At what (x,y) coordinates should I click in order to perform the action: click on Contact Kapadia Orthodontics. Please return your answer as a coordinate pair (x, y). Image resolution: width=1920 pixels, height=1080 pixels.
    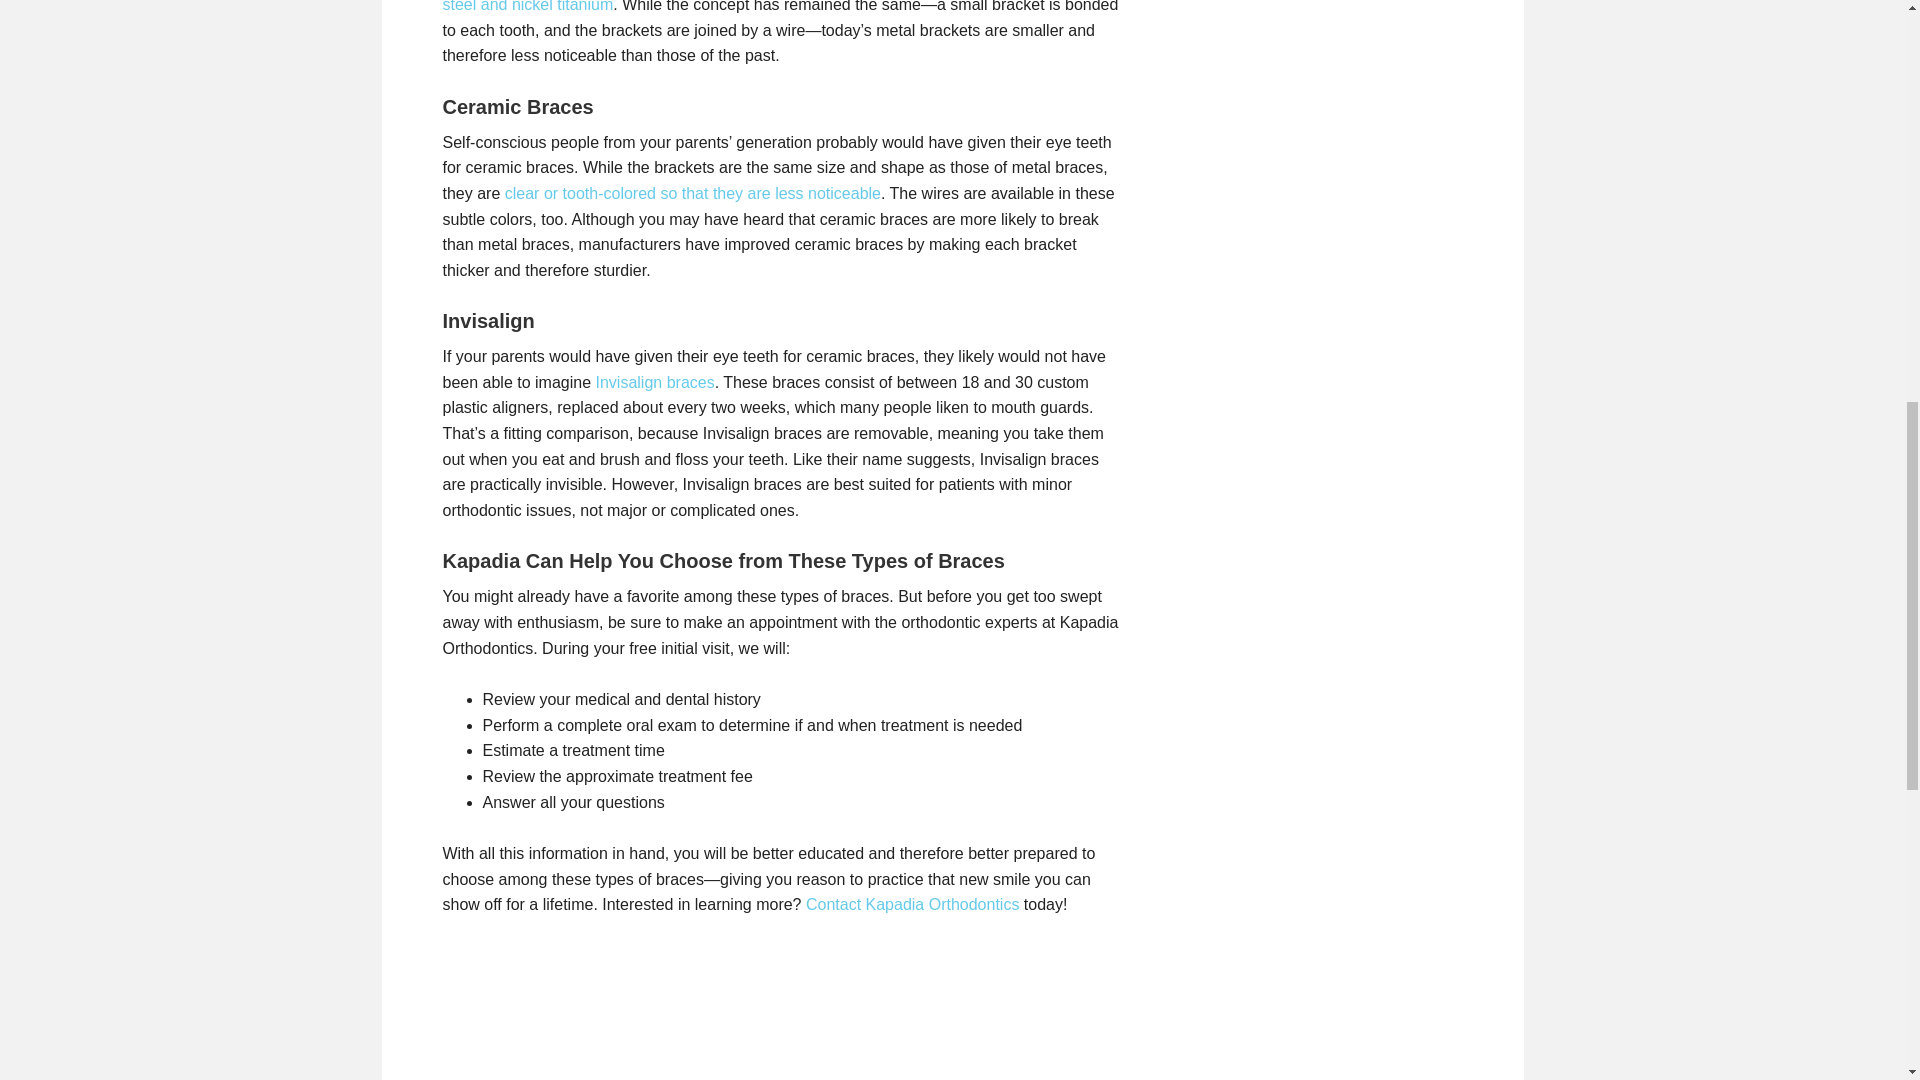
    Looking at the image, I should click on (912, 904).